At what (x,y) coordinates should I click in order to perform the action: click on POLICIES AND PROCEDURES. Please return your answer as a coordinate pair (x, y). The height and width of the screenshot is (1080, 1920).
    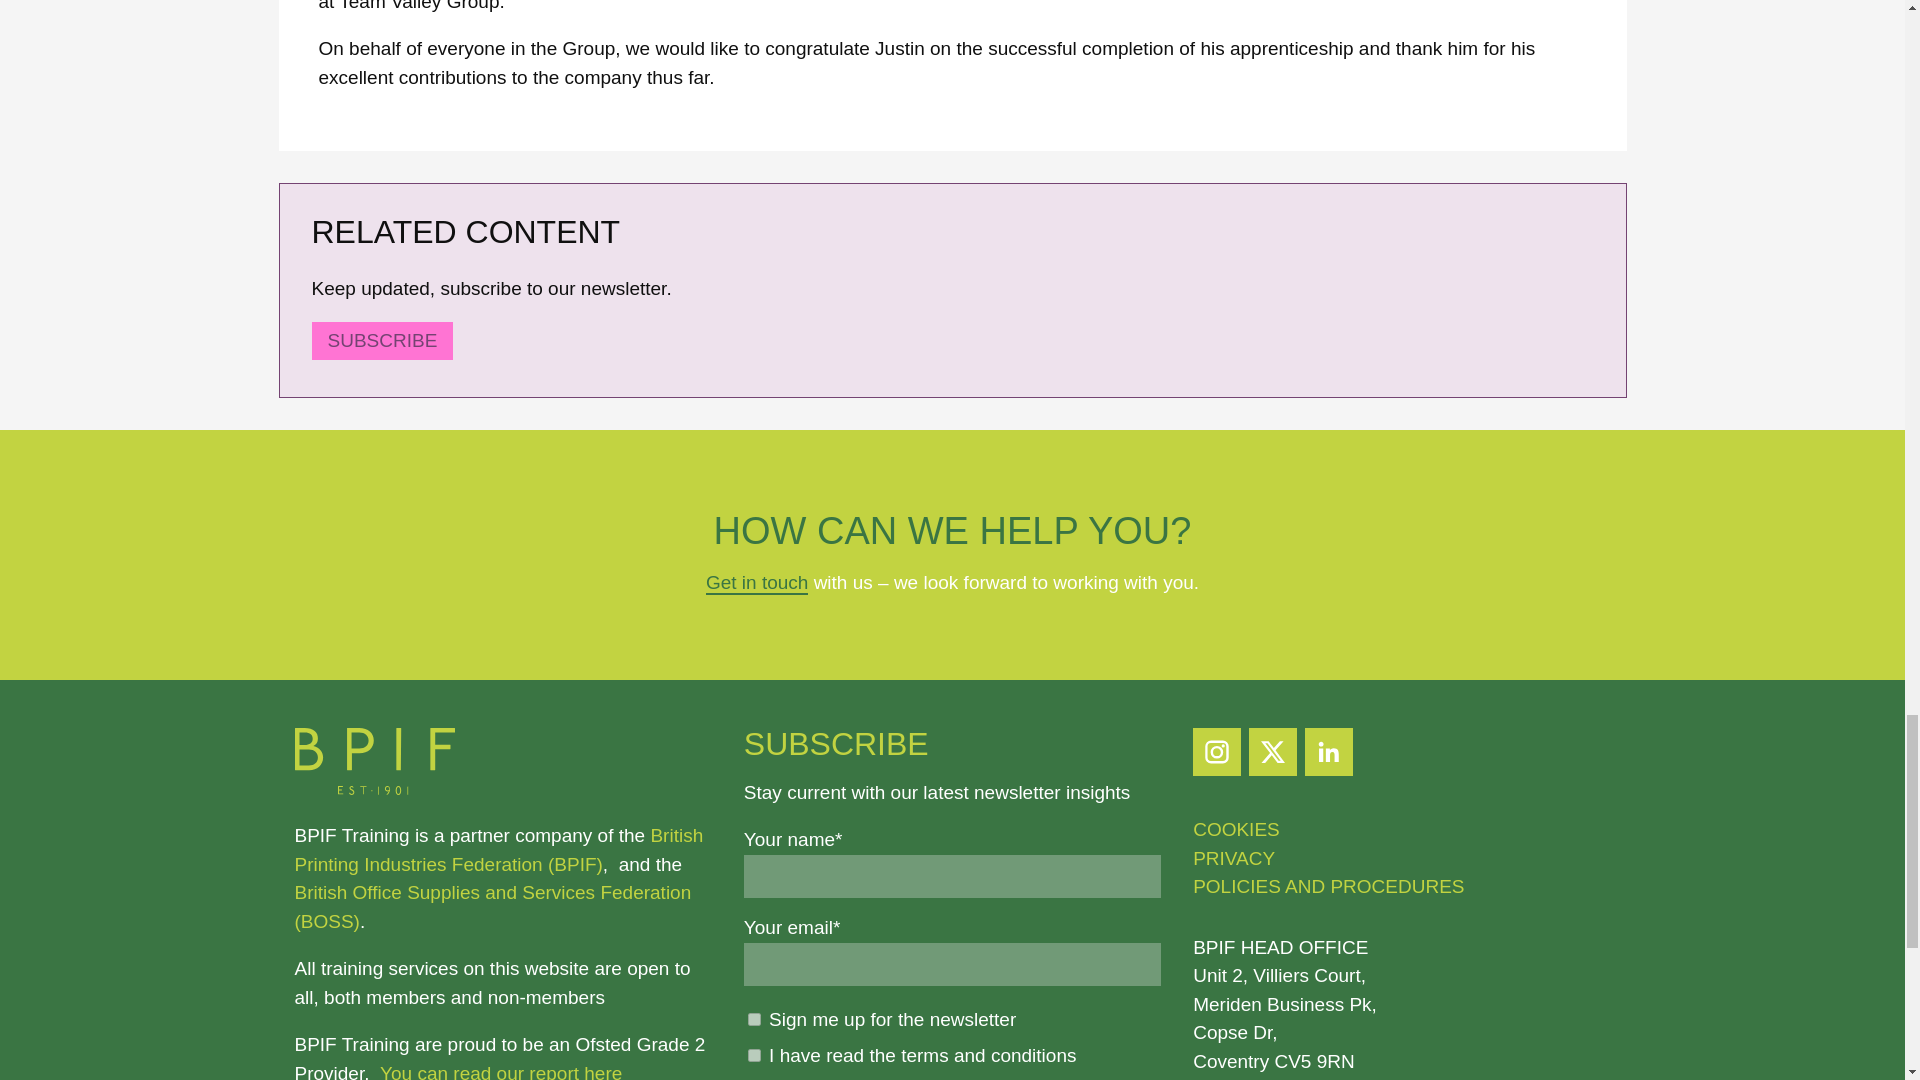
    Looking at the image, I should click on (1328, 886).